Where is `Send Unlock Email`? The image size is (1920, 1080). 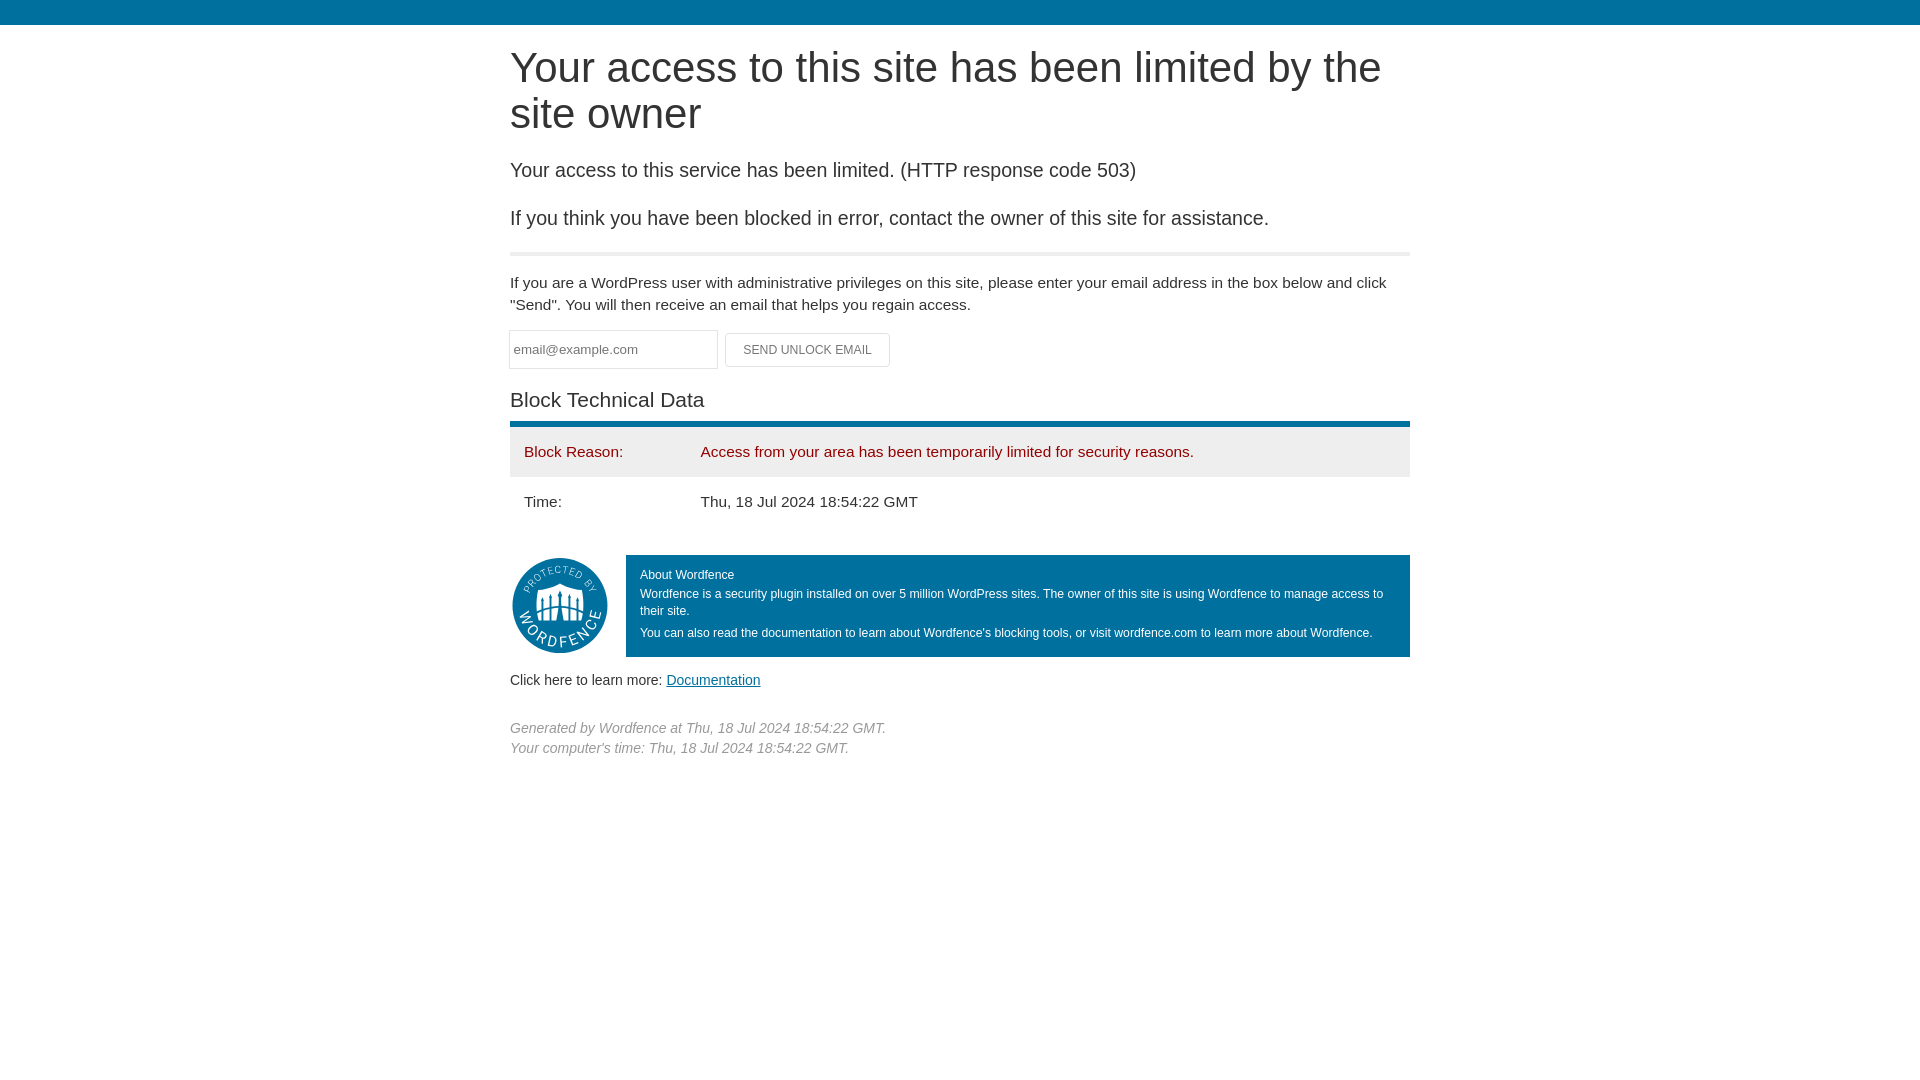 Send Unlock Email is located at coordinates (808, 350).